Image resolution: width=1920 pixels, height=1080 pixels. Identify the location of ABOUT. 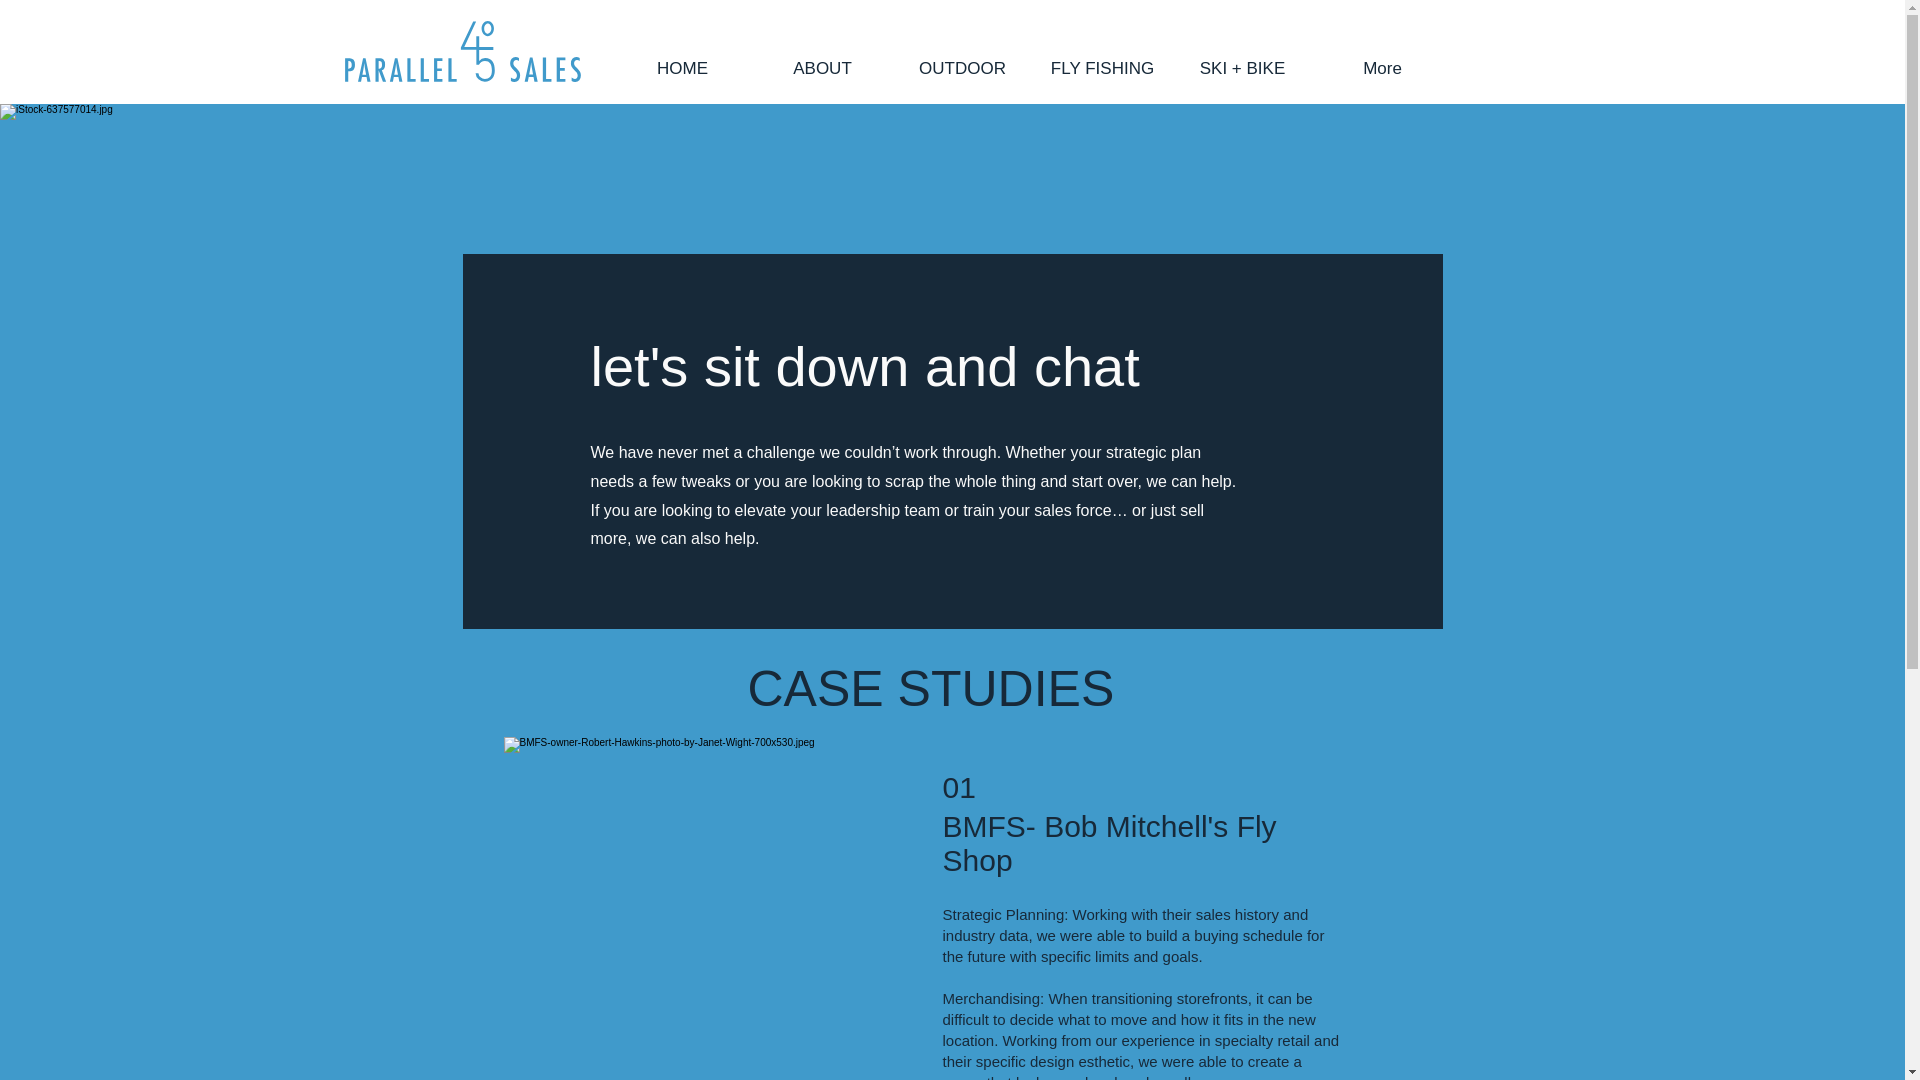
(822, 68).